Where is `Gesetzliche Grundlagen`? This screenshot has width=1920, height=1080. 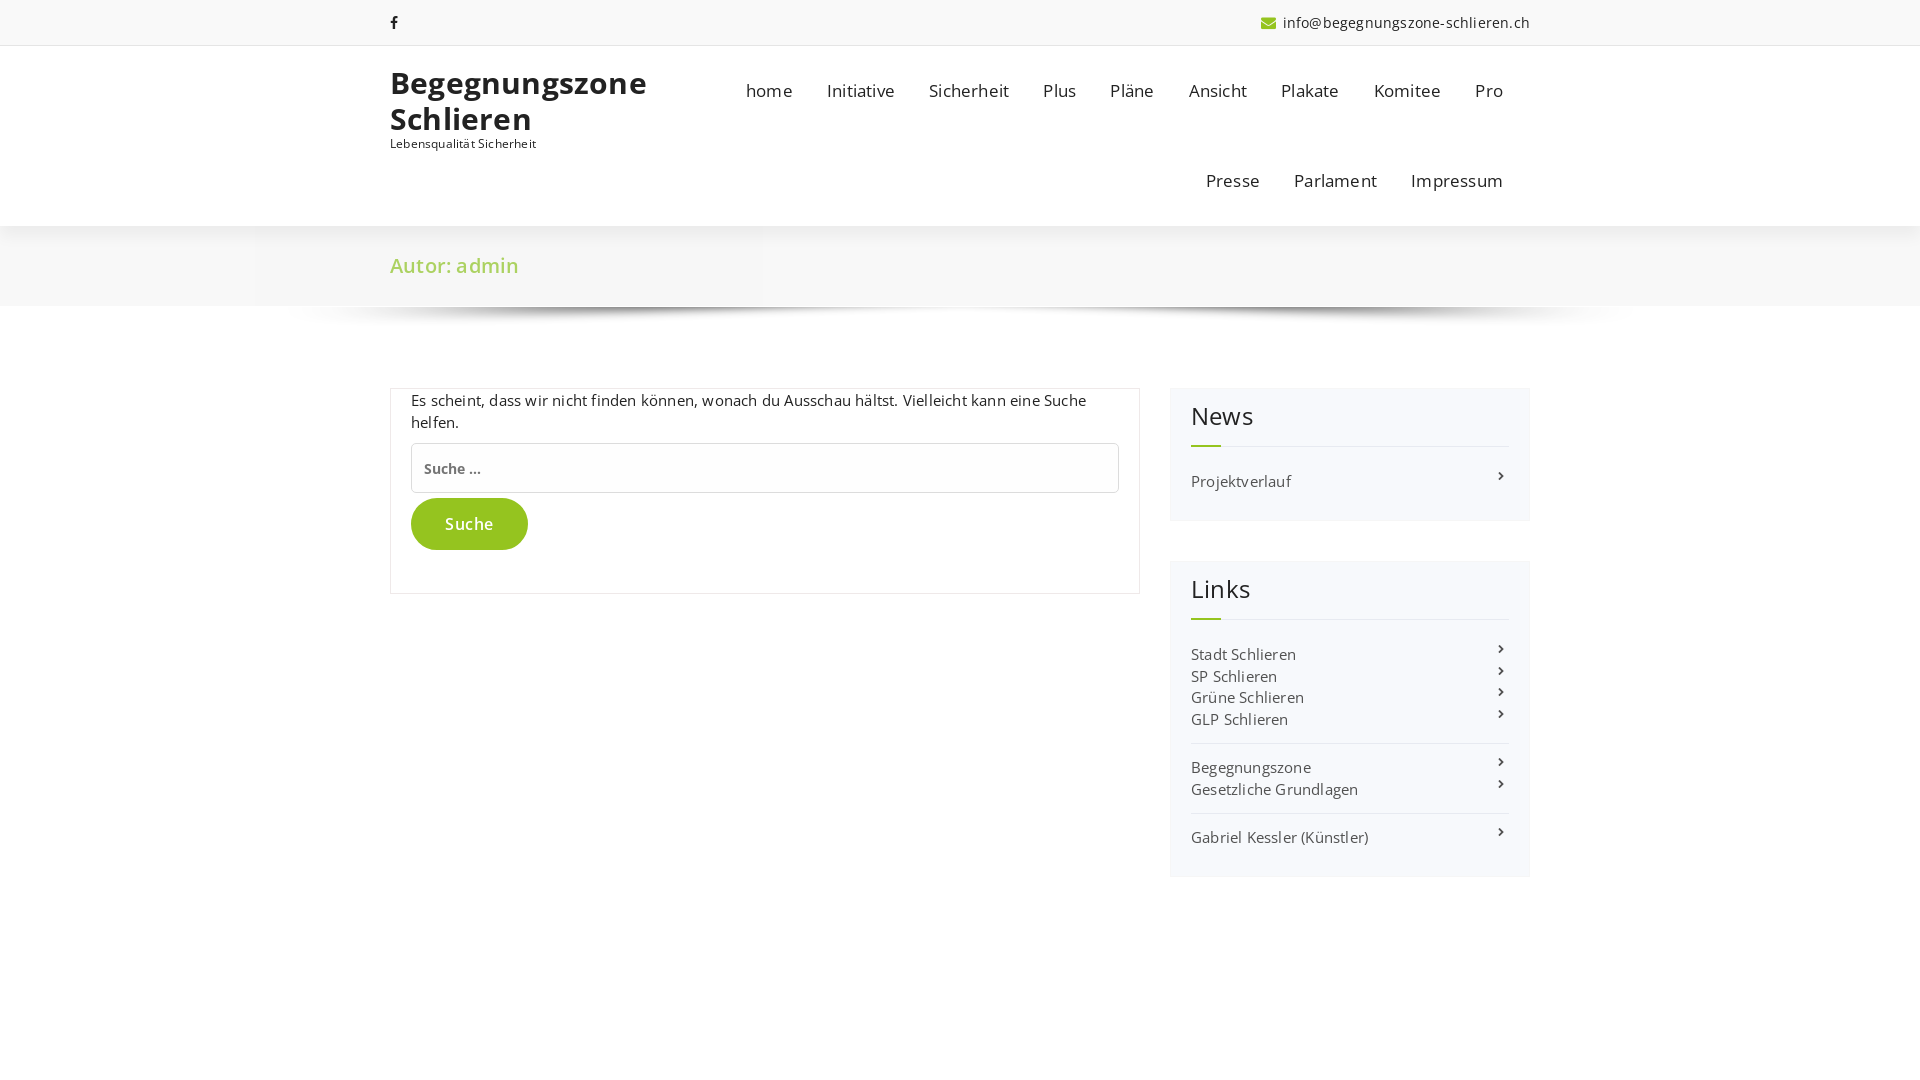
Gesetzliche Grundlagen is located at coordinates (1274, 789).